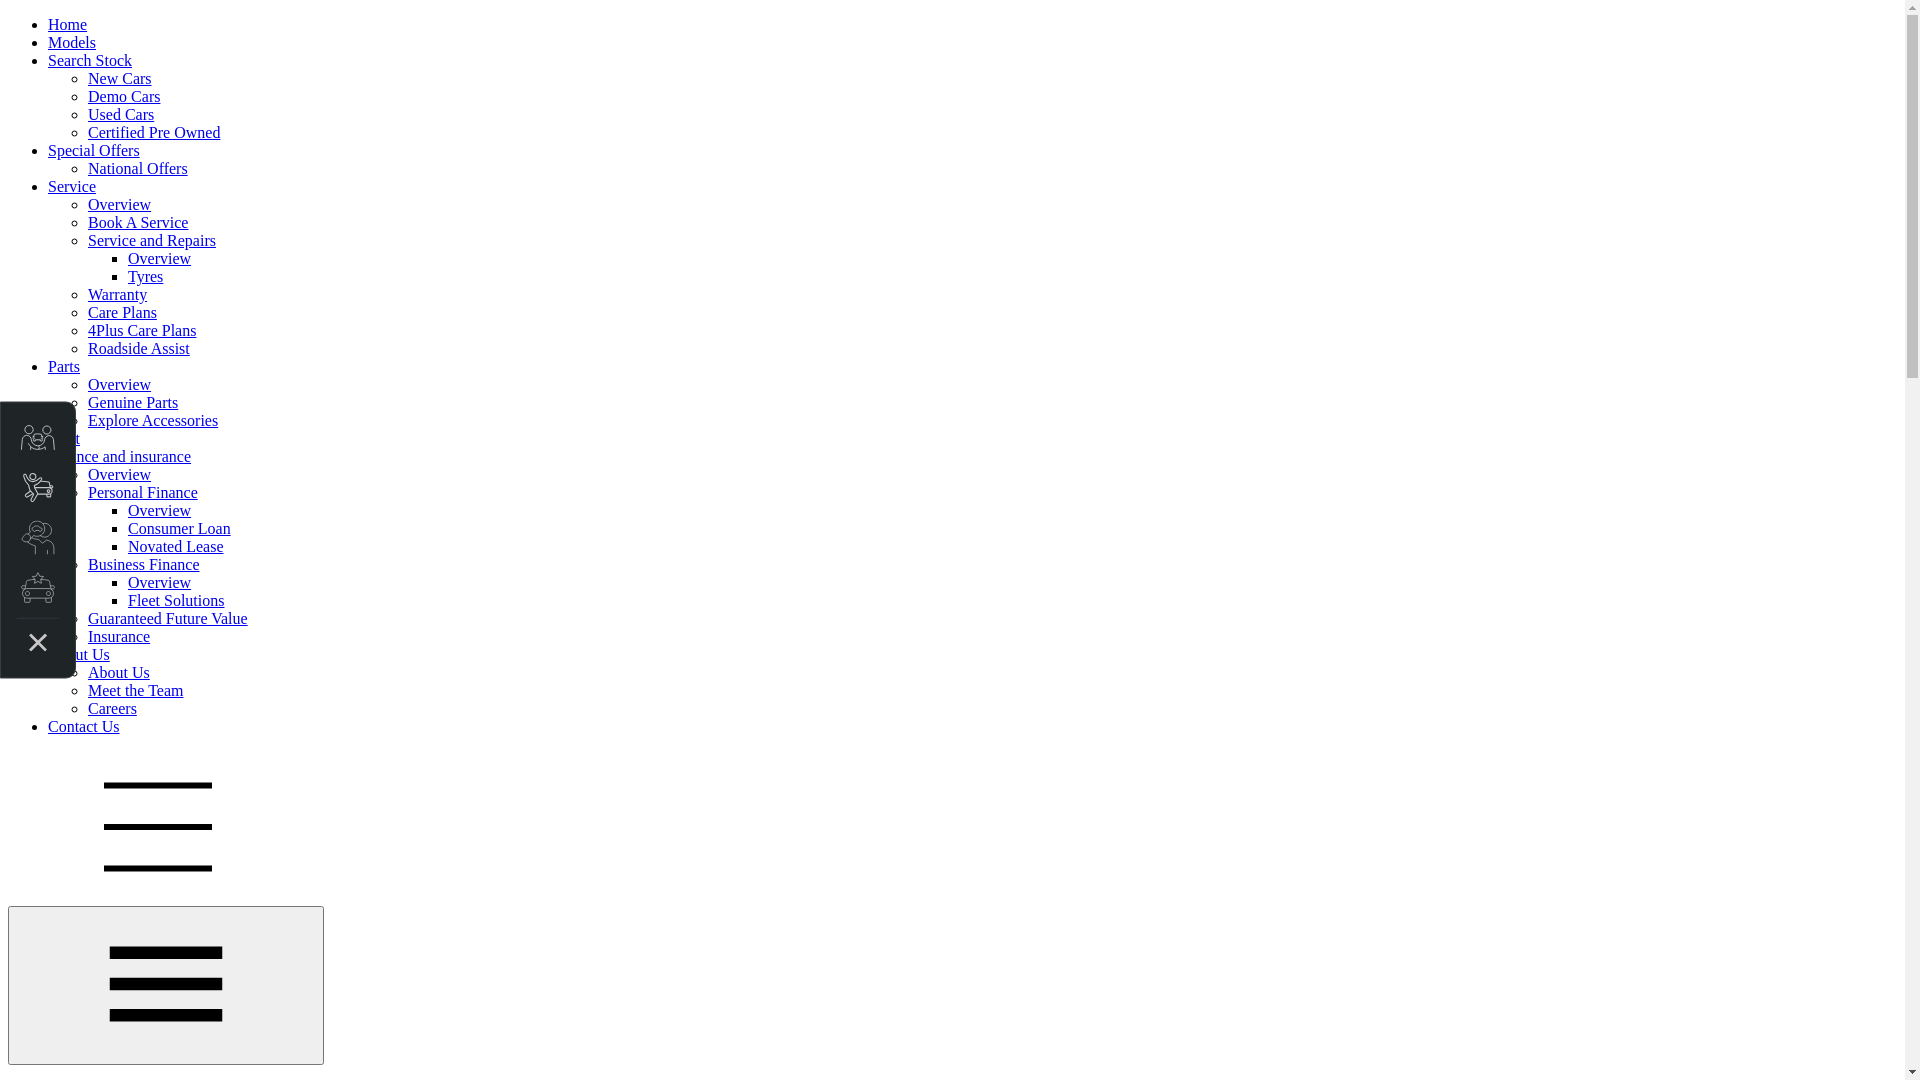  What do you see at coordinates (121, 114) in the screenshot?
I see `Used Cars` at bounding box center [121, 114].